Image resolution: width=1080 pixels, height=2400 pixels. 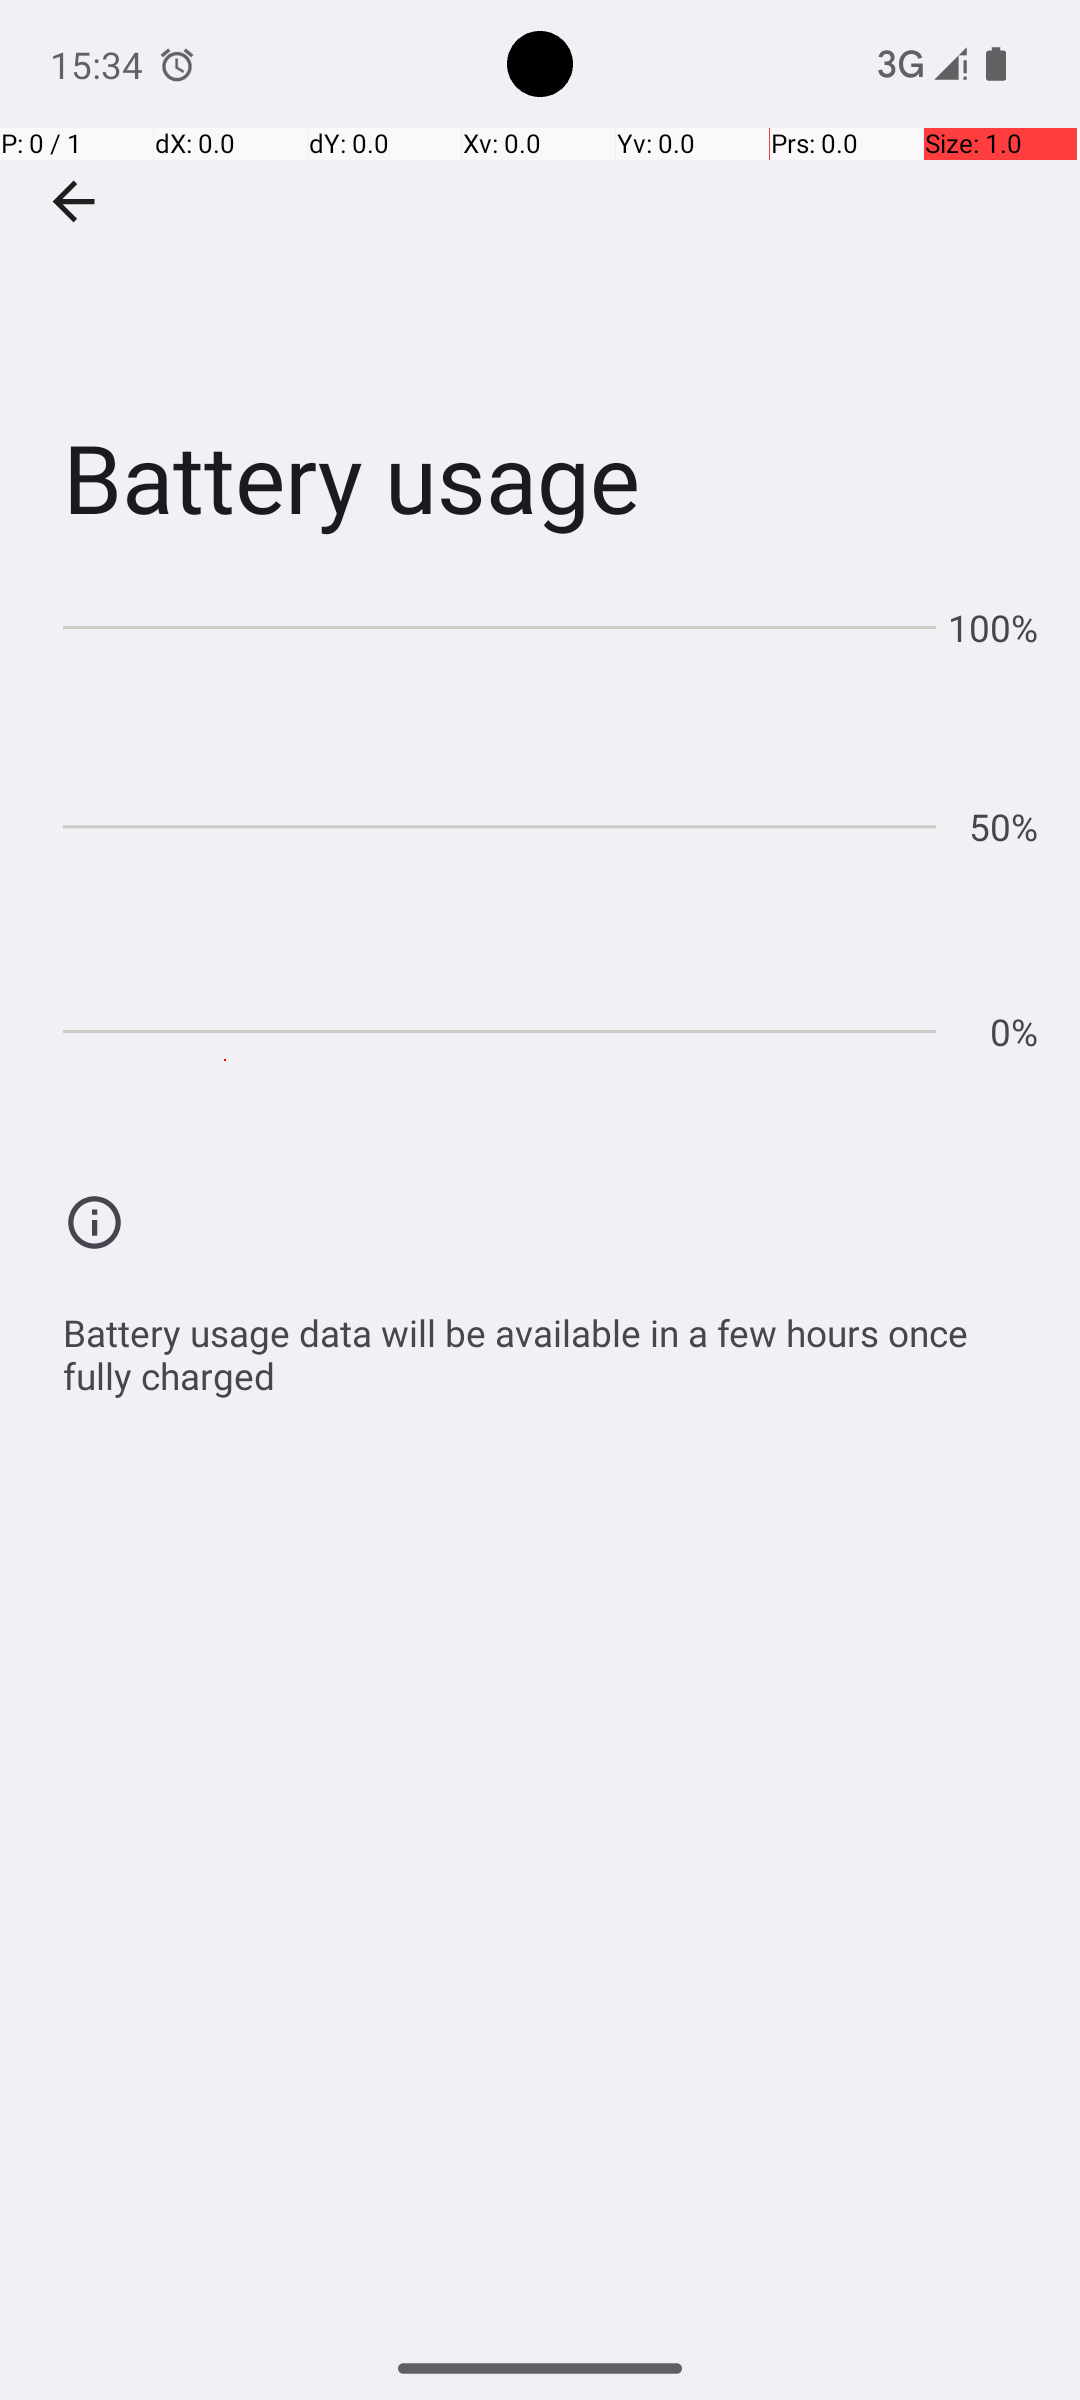 What do you see at coordinates (550, 821) in the screenshot?
I see `Hourly battery usage chart` at bounding box center [550, 821].